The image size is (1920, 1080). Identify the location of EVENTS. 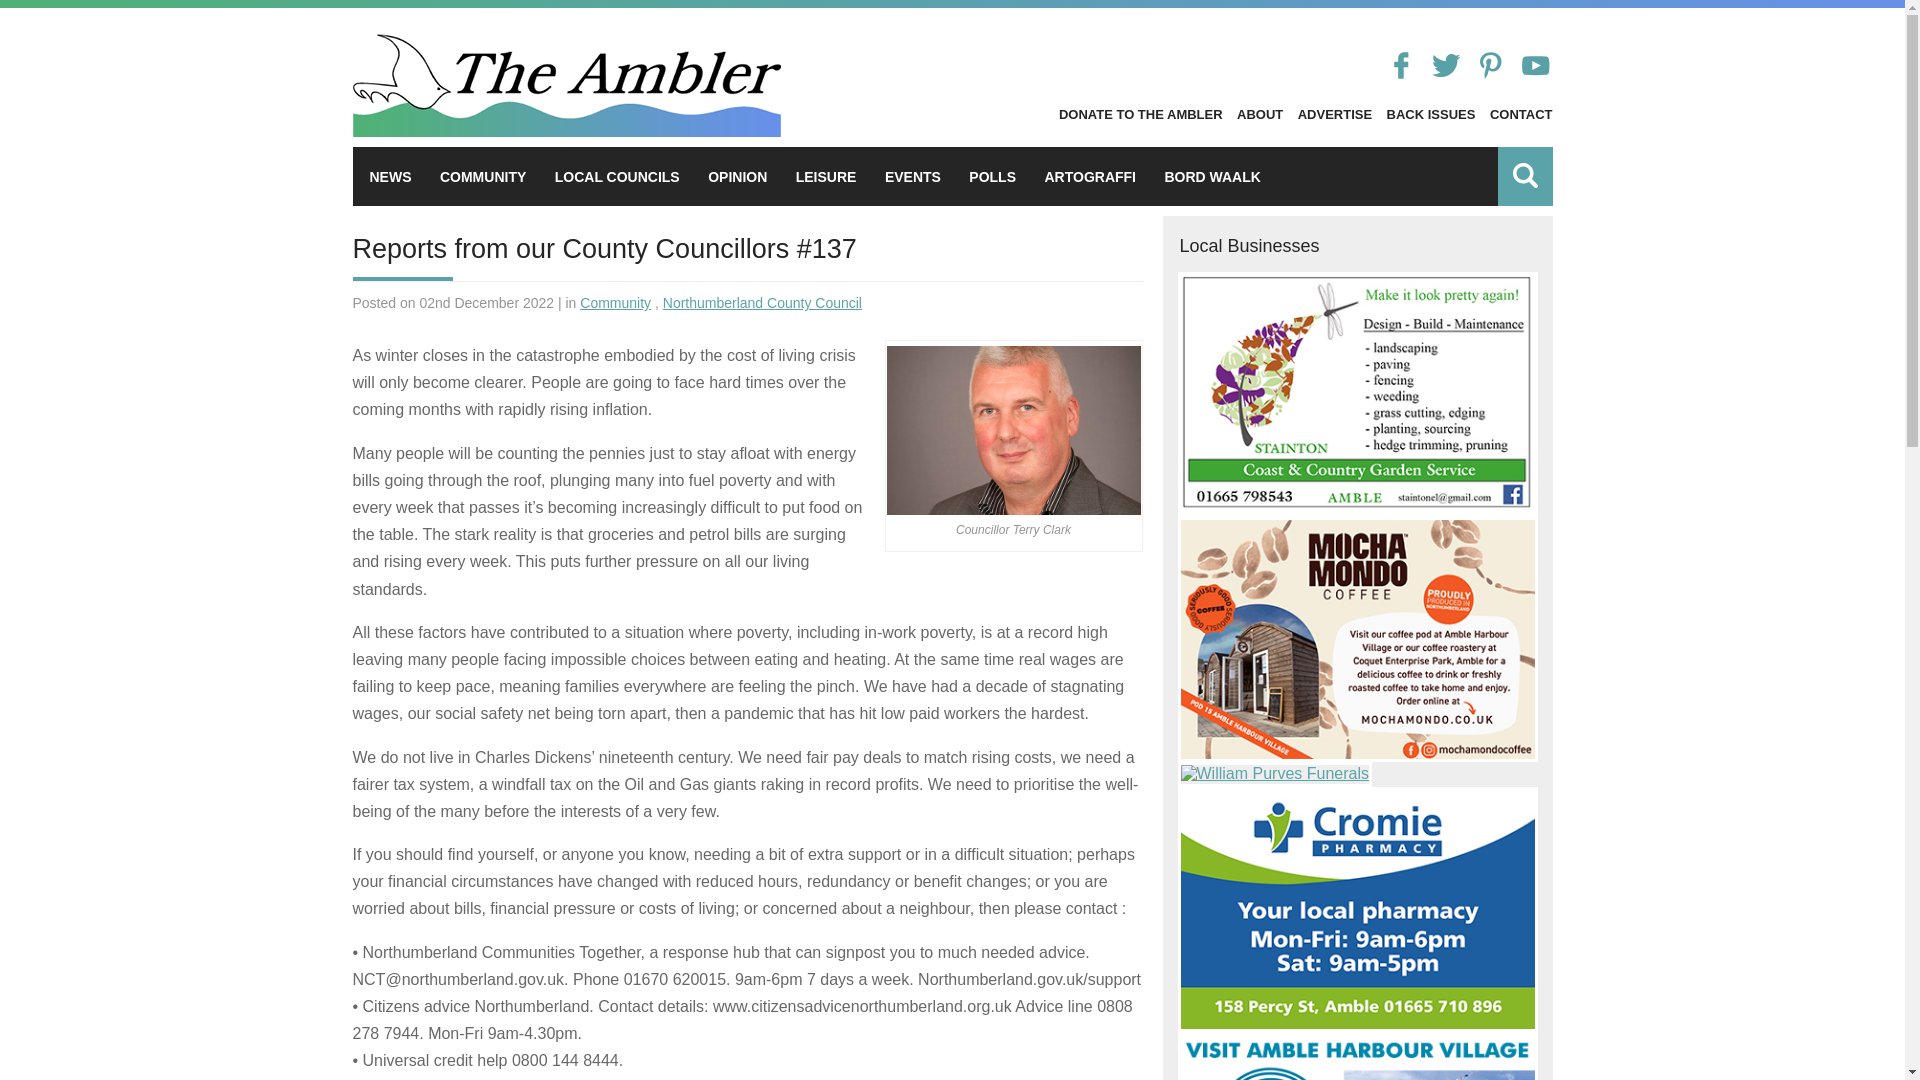
(912, 176).